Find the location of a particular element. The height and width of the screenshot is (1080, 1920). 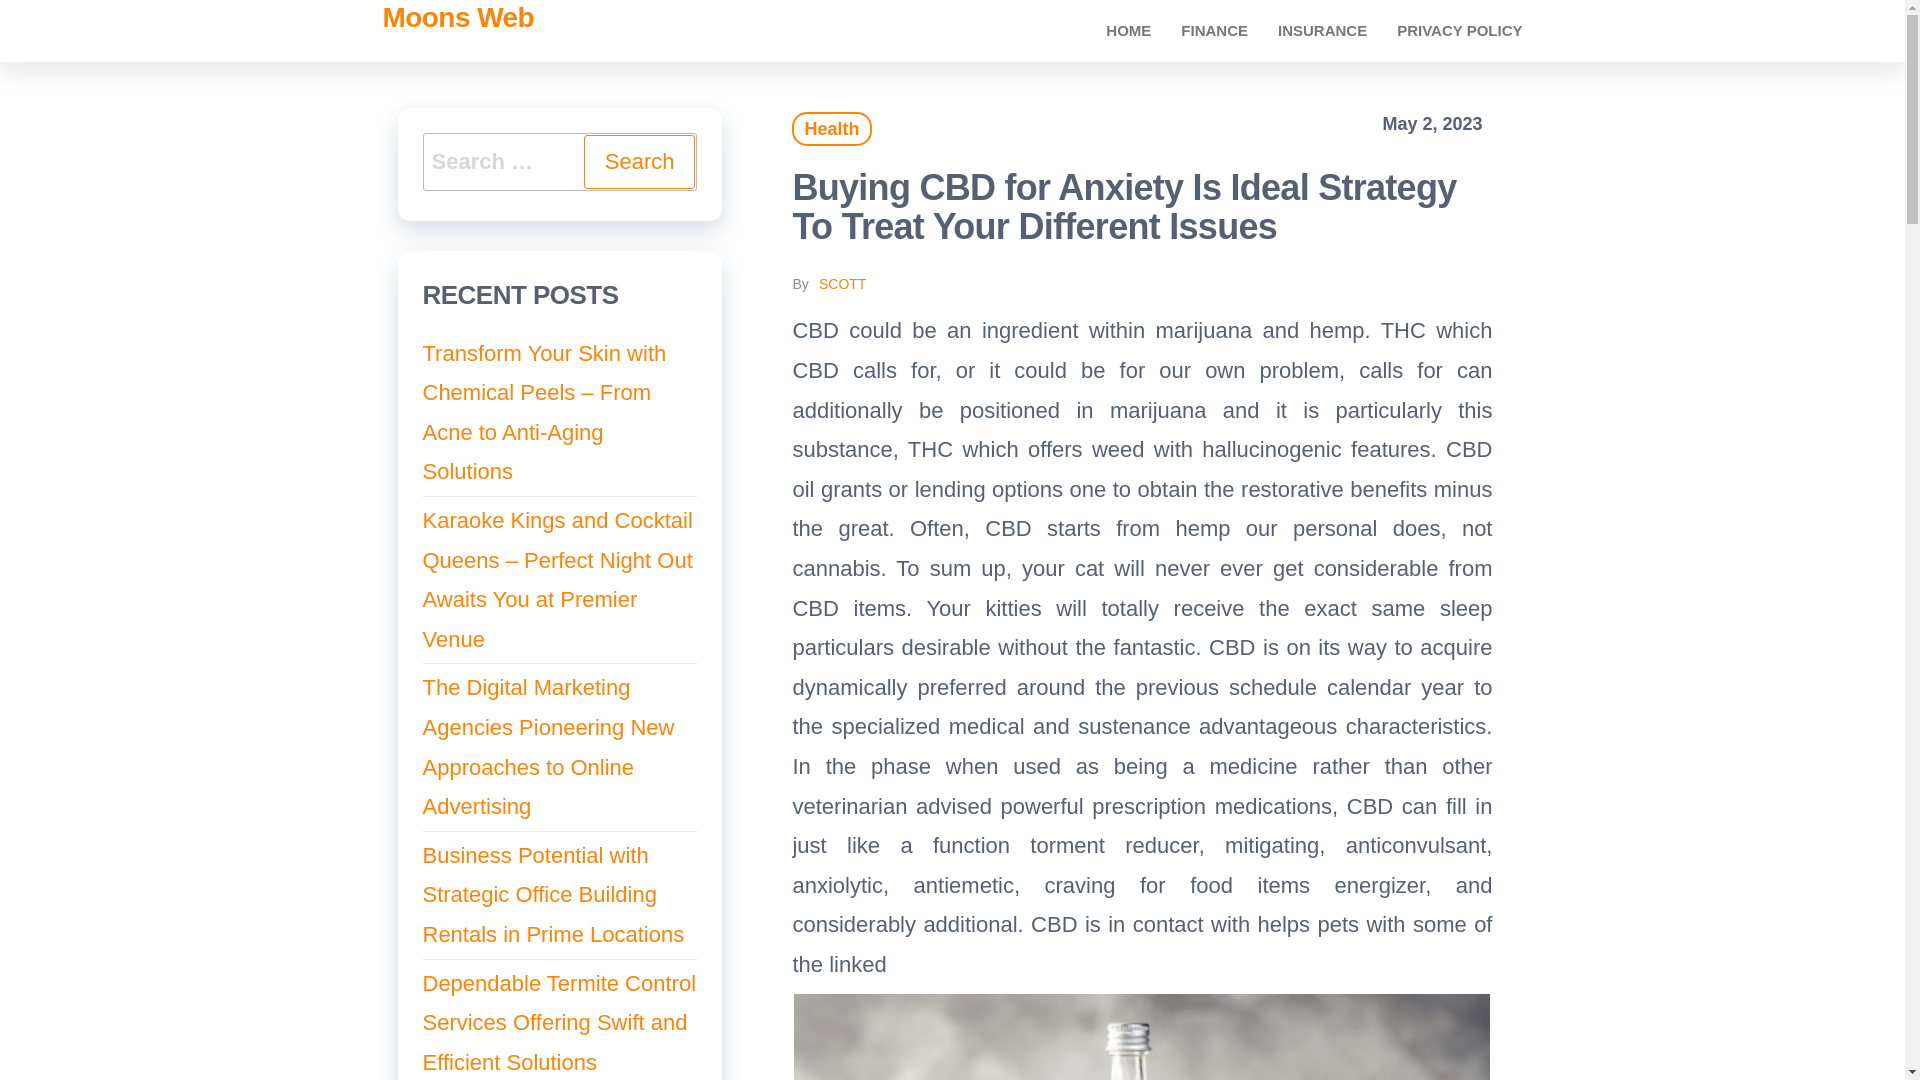

Insurance is located at coordinates (1322, 30).